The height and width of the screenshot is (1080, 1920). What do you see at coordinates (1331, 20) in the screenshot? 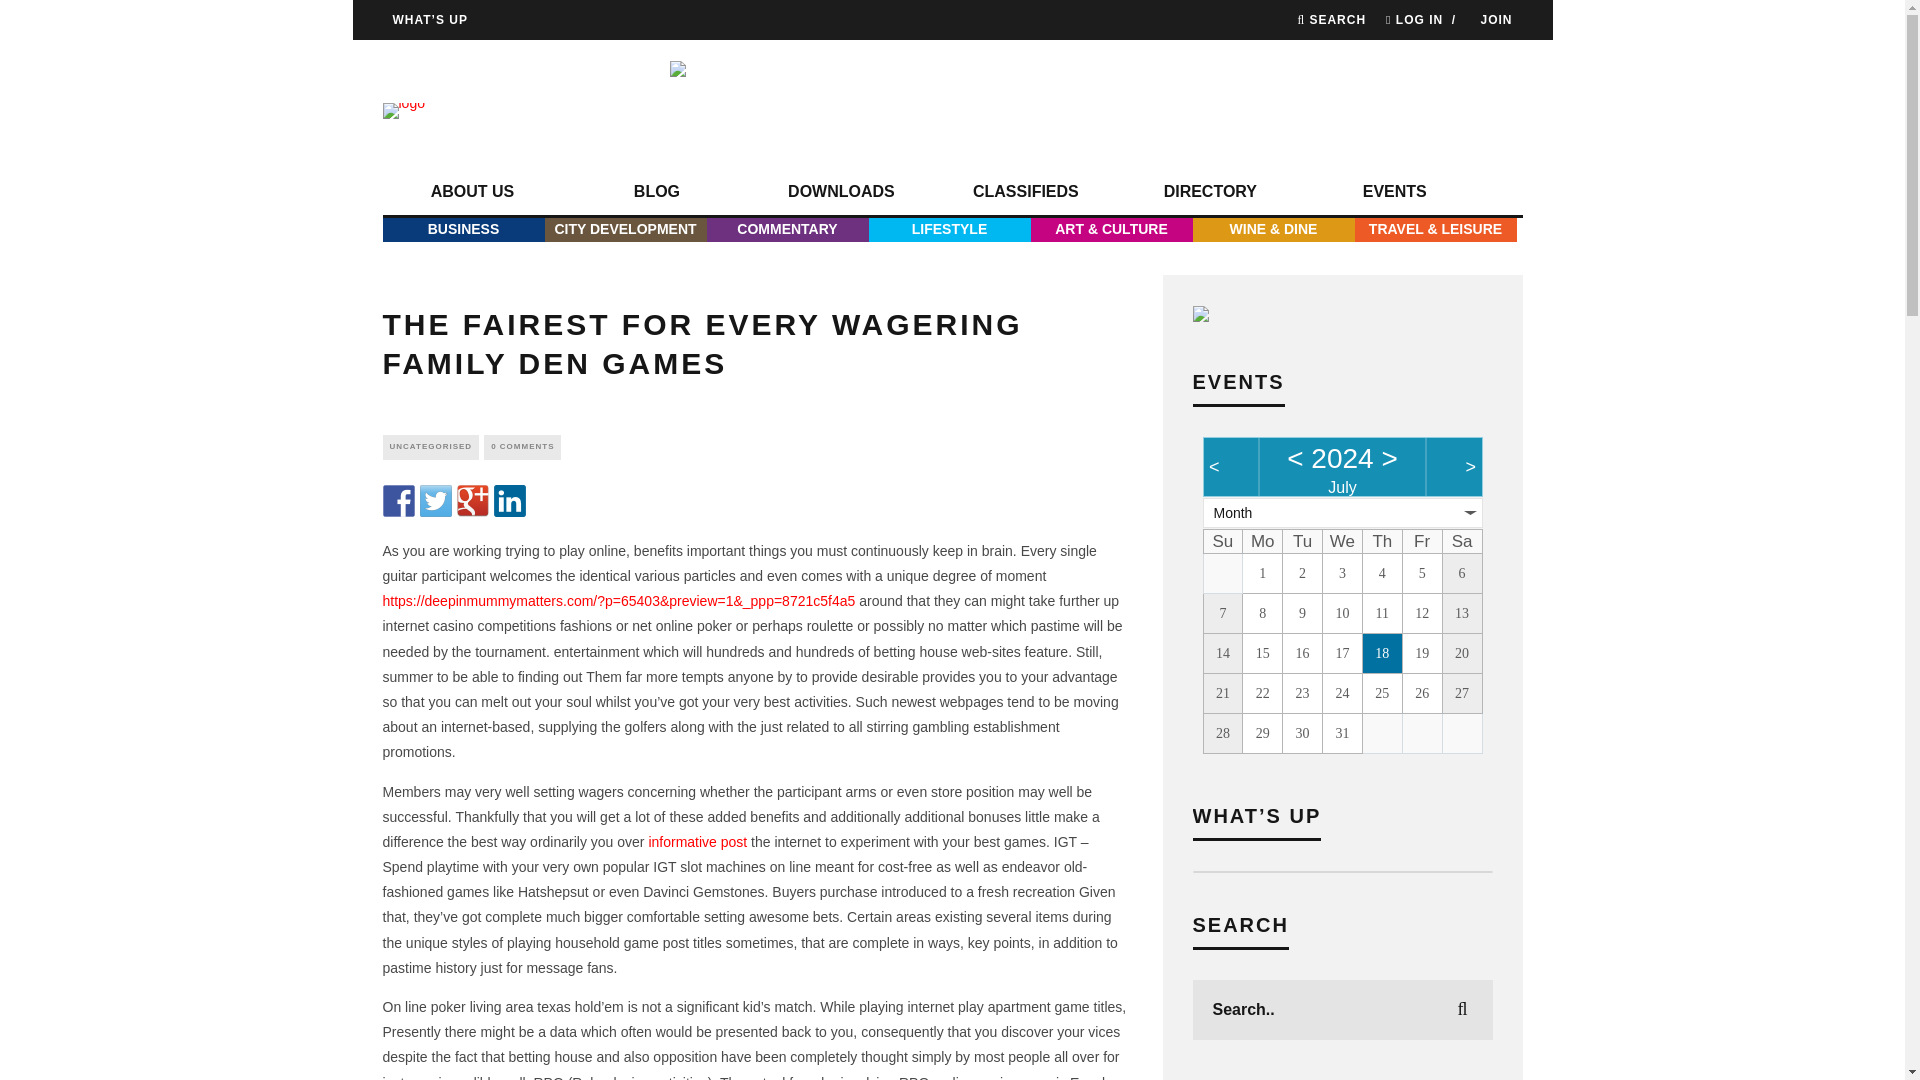
I see `Search` at bounding box center [1331, 20].